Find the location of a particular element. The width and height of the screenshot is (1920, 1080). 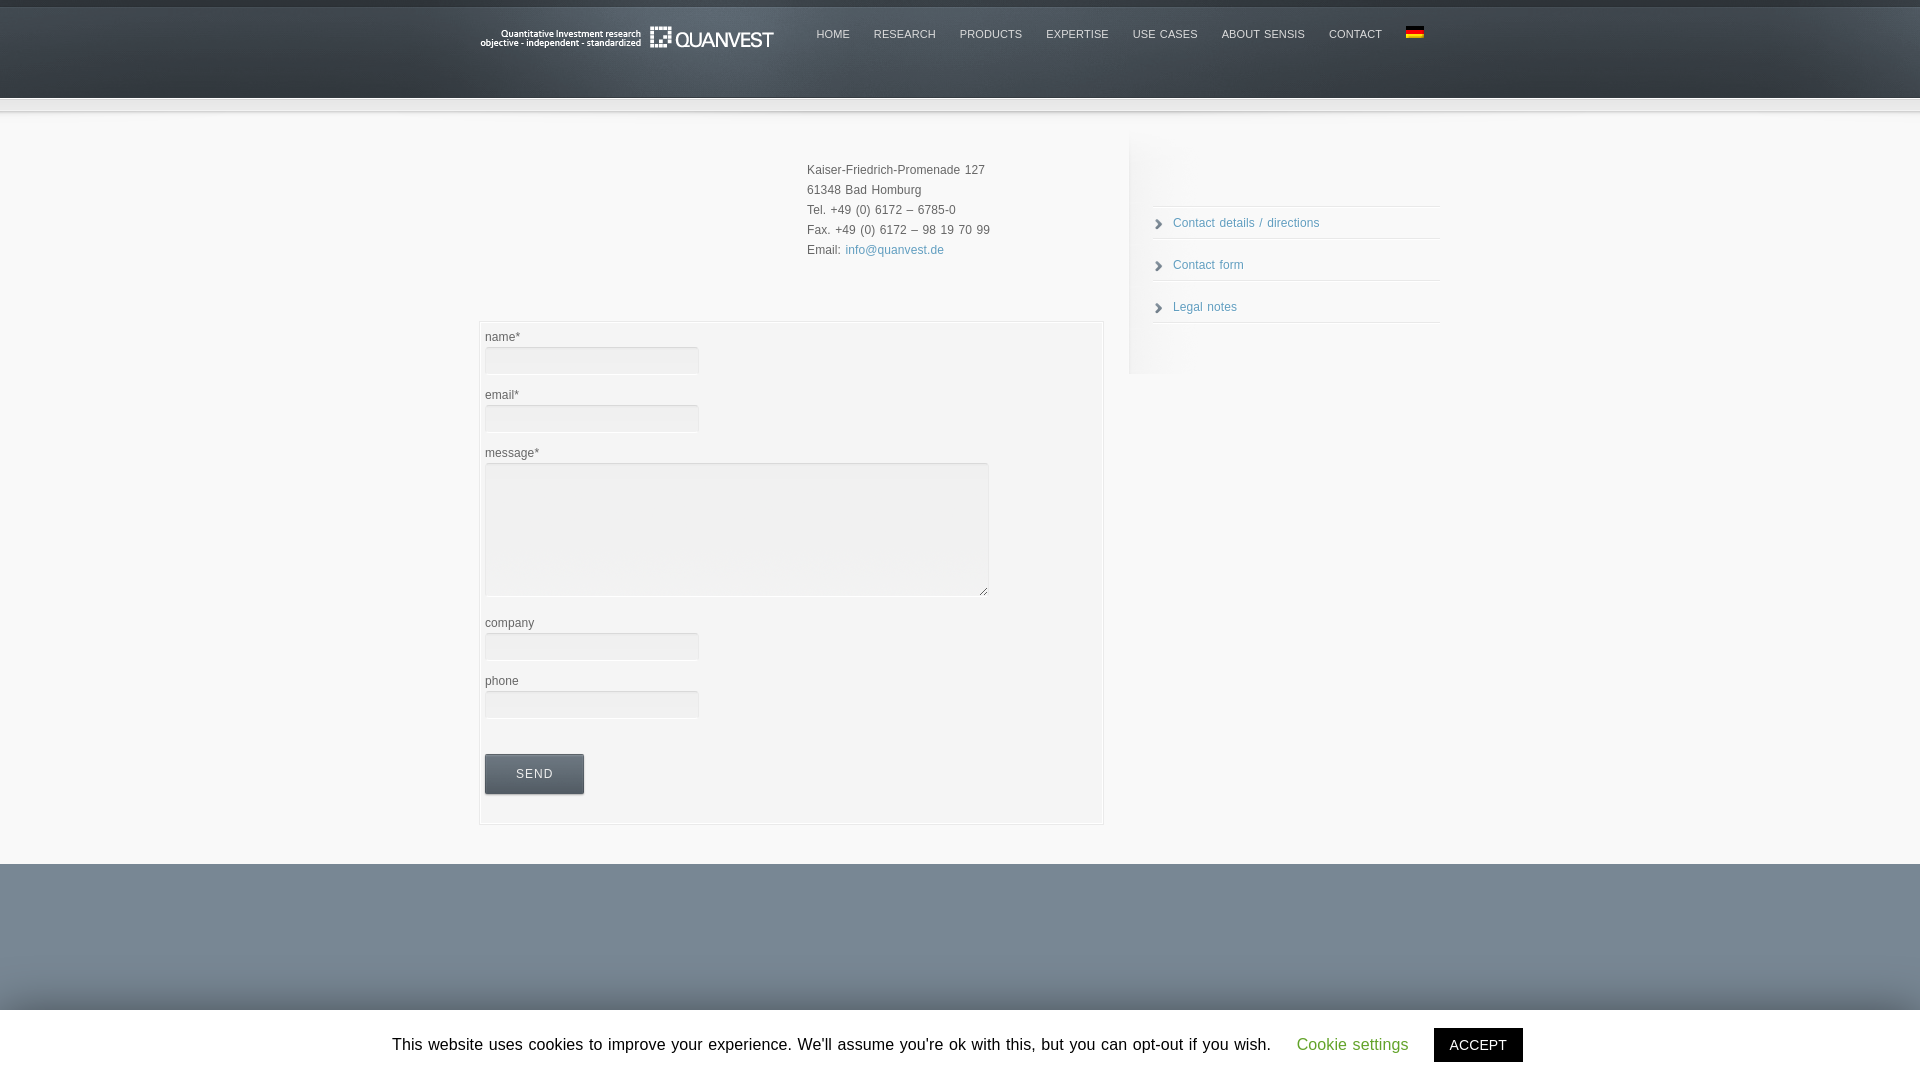

Deutsch is located at coordinates (1414, 31).